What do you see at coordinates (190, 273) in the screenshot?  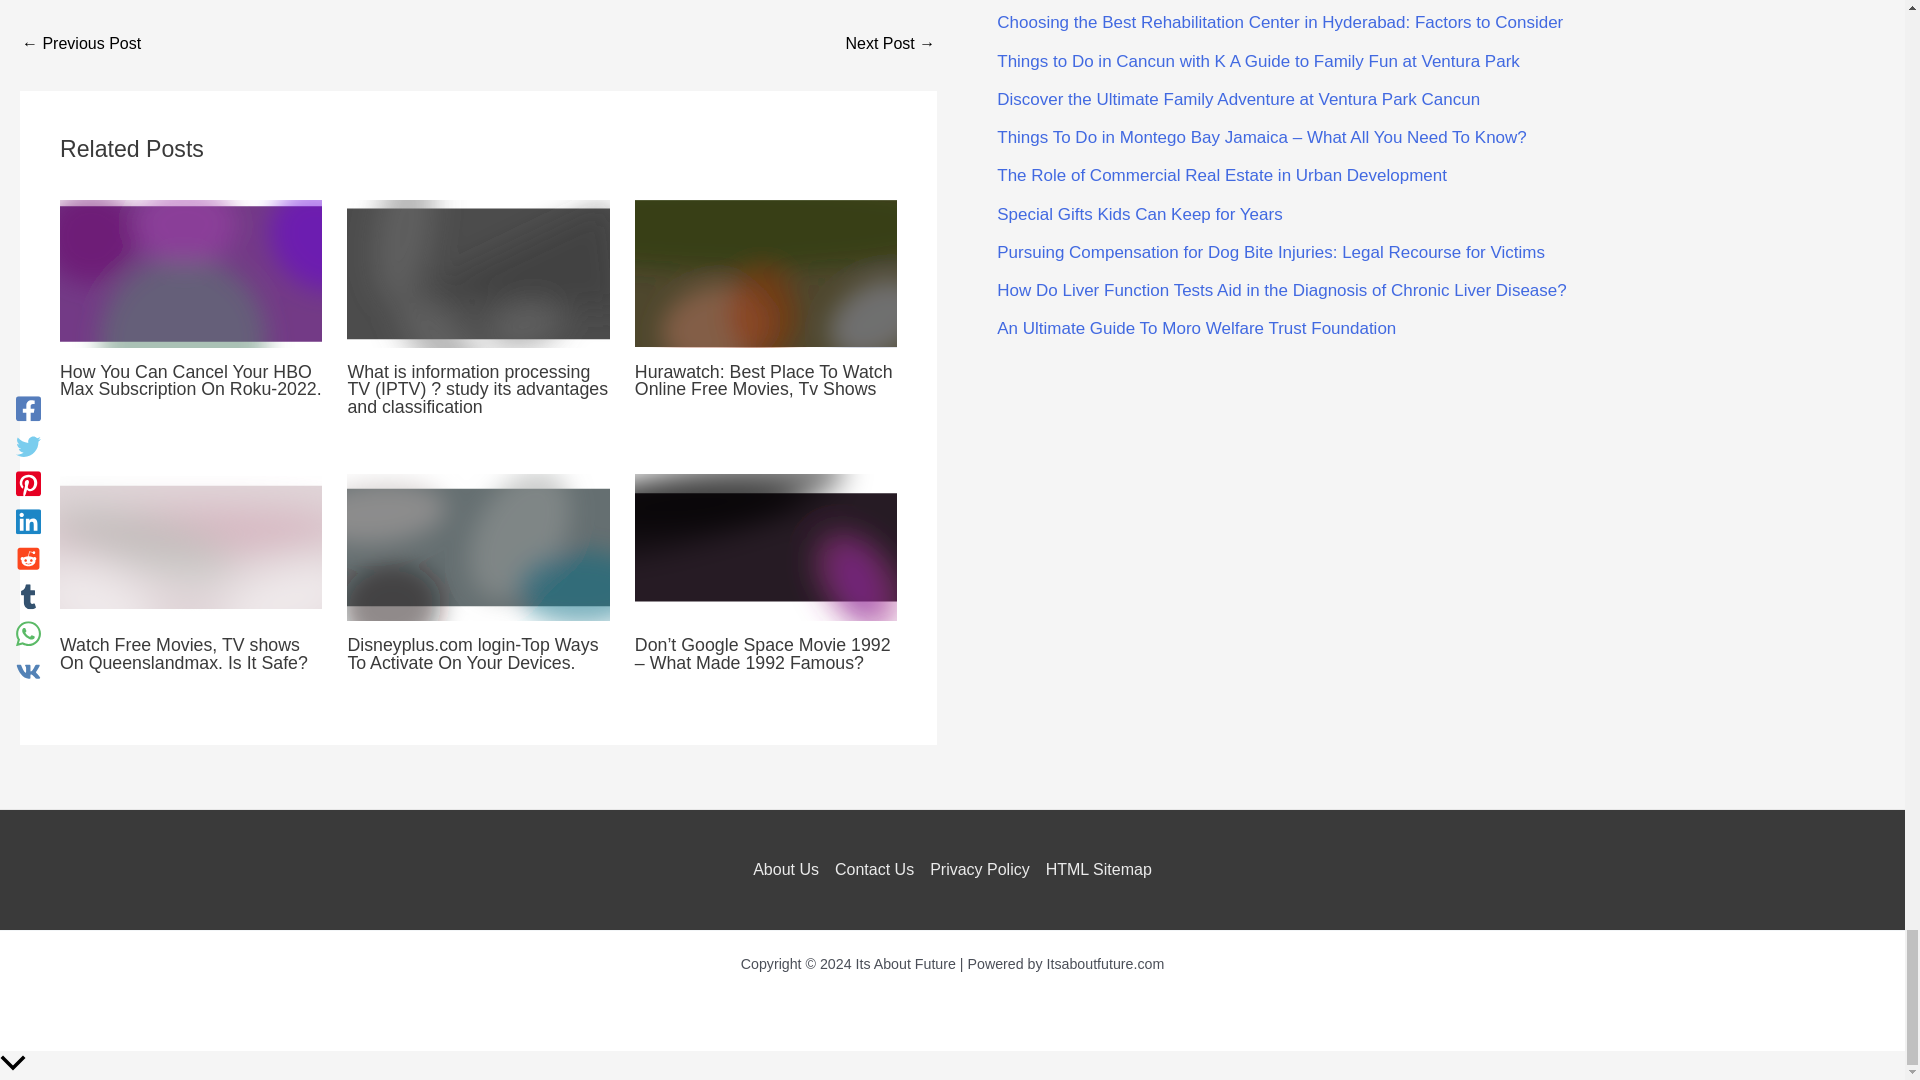 I see `How You Can Cancel Your HBO Max Subscription On Roku-2022. 3` at bounding box center [190, 273].